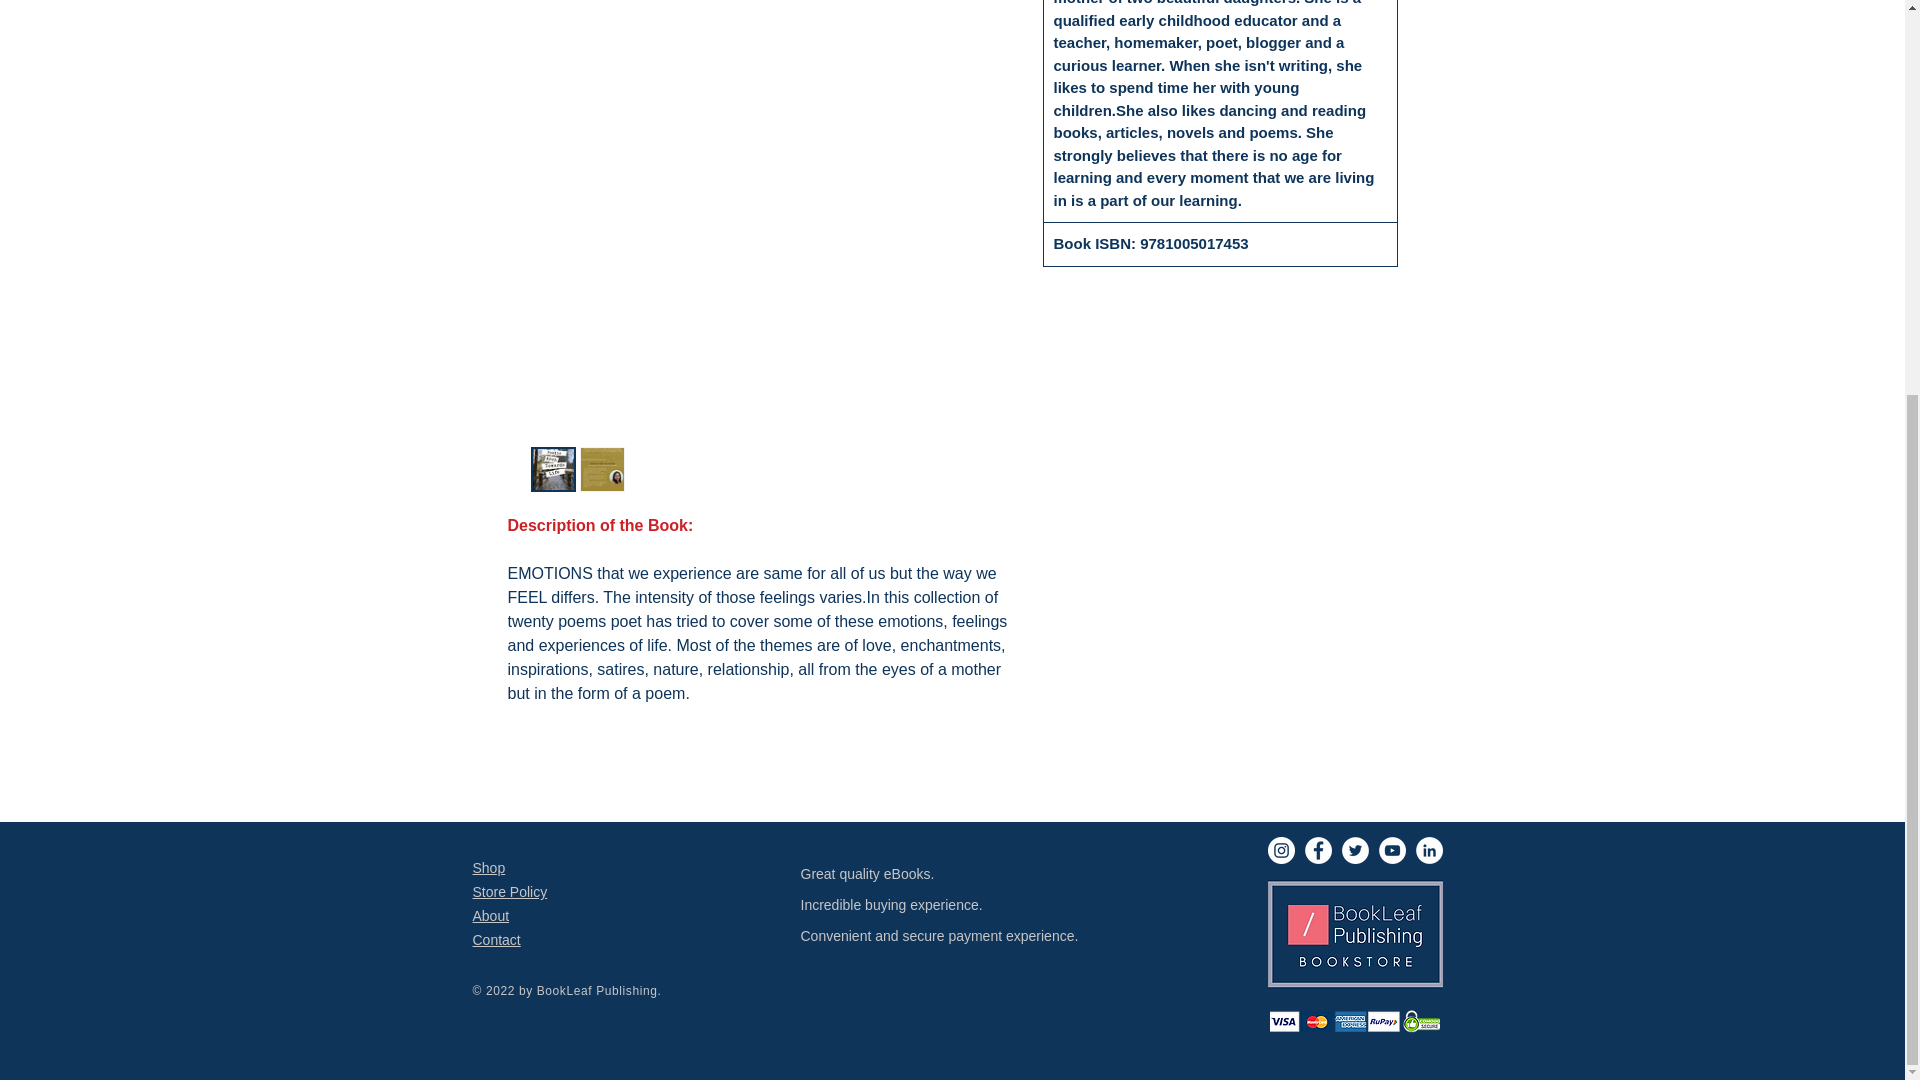 The image size is (1920, 1080). I want to click on Store Policy, so click(510, 892).